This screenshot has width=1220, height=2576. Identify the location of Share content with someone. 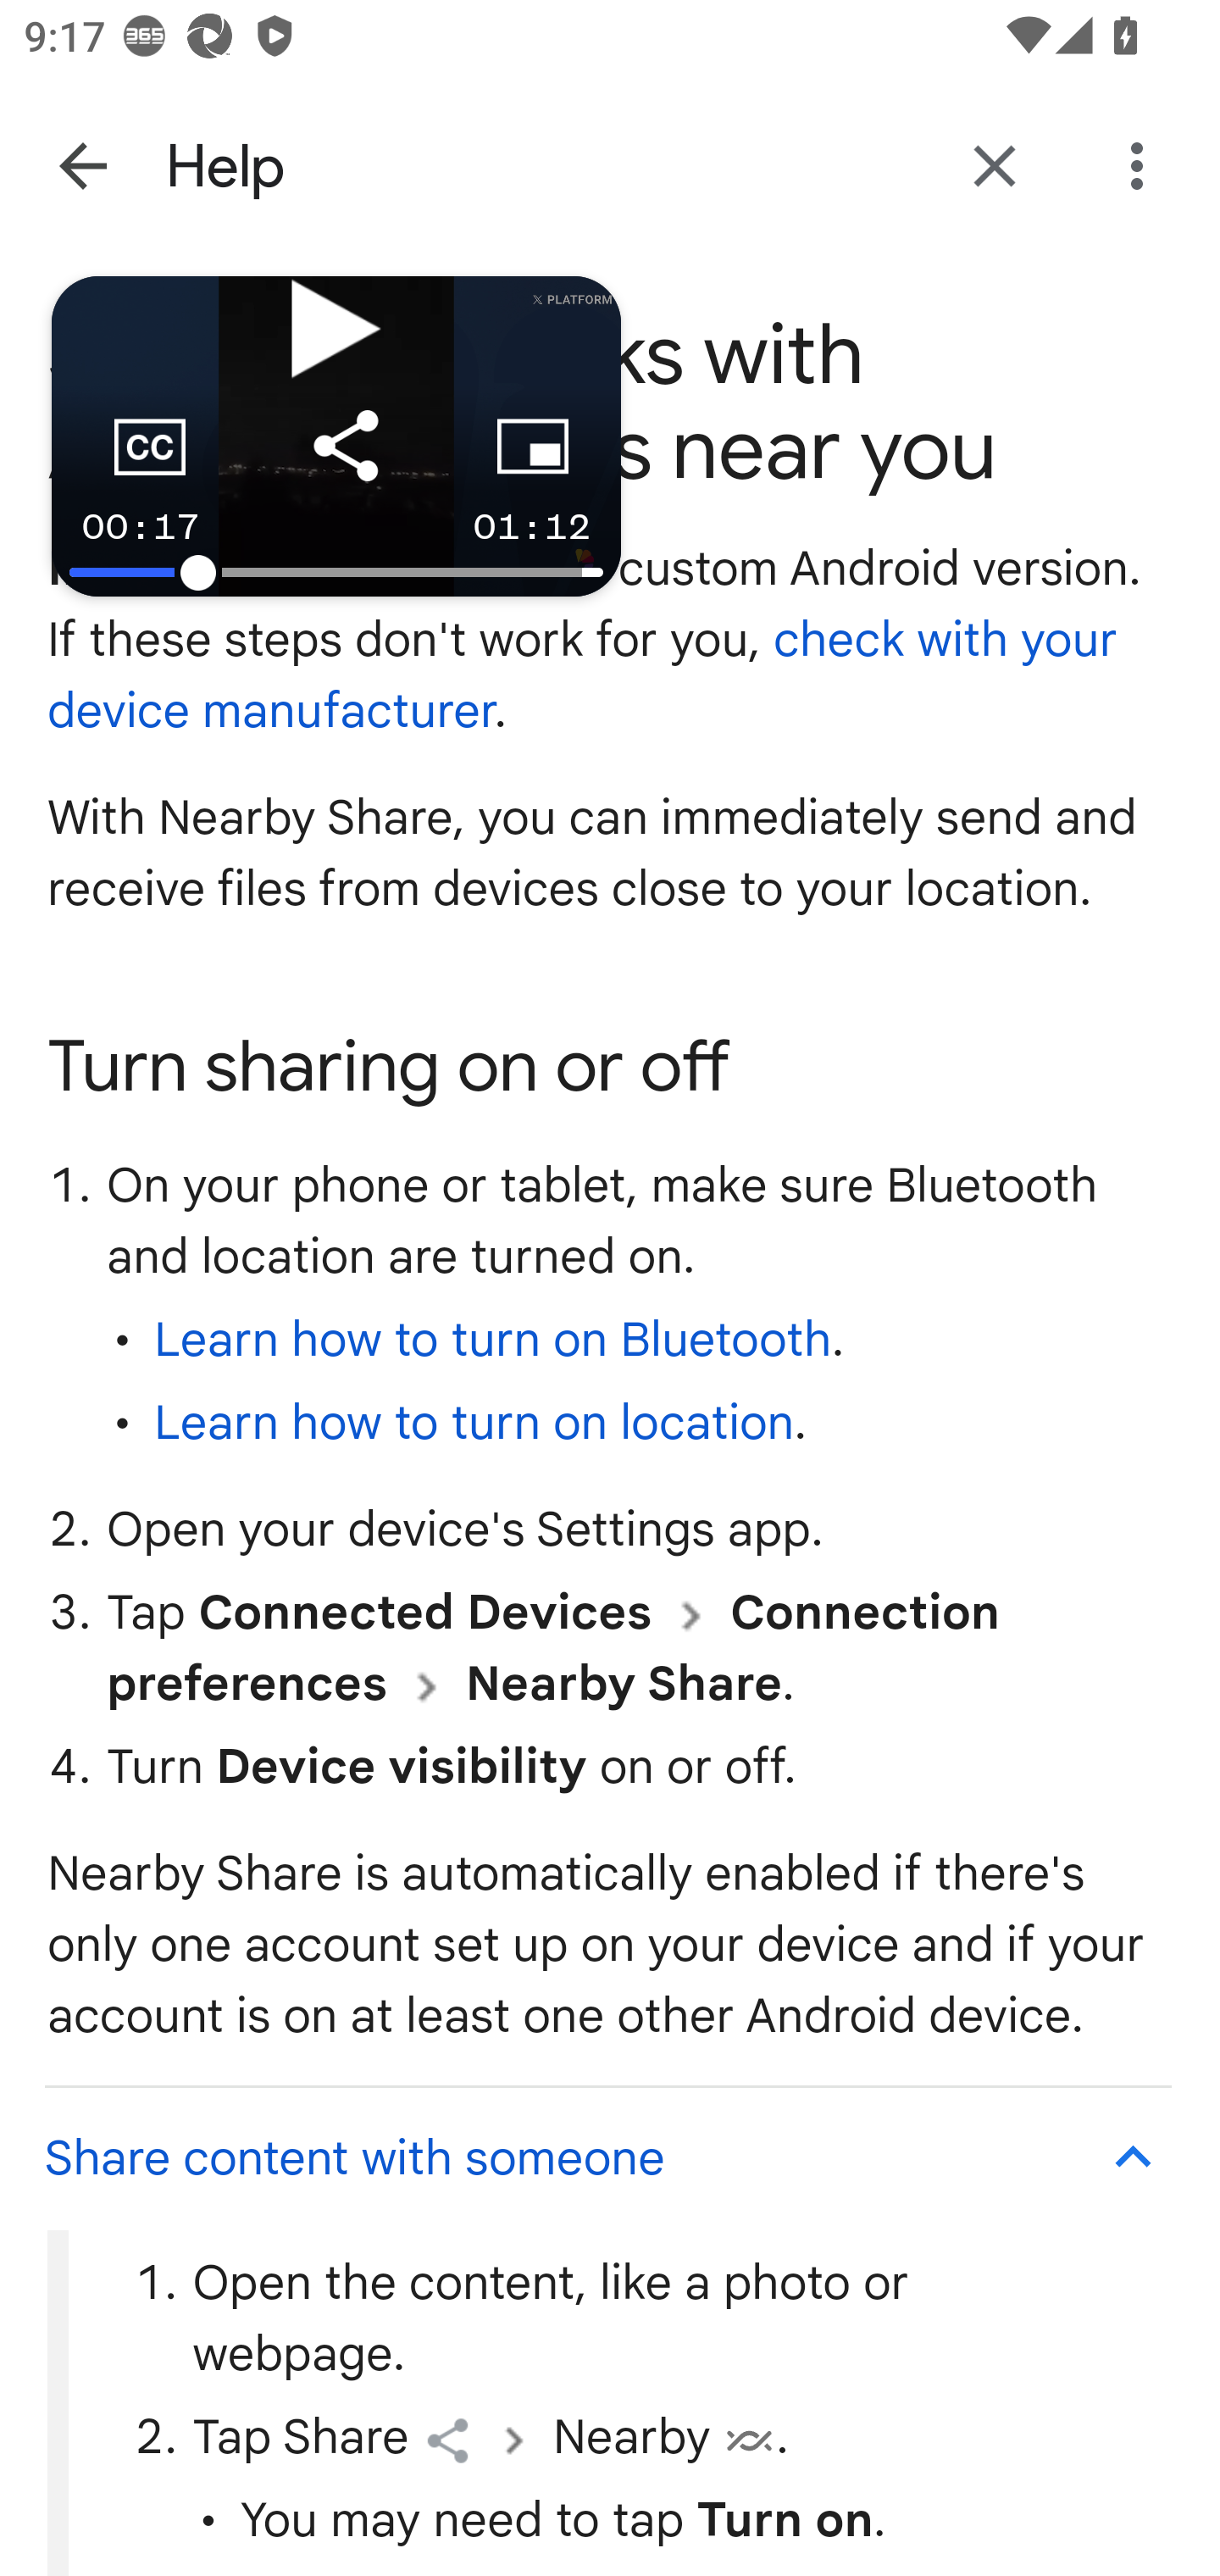
(607, 2156).